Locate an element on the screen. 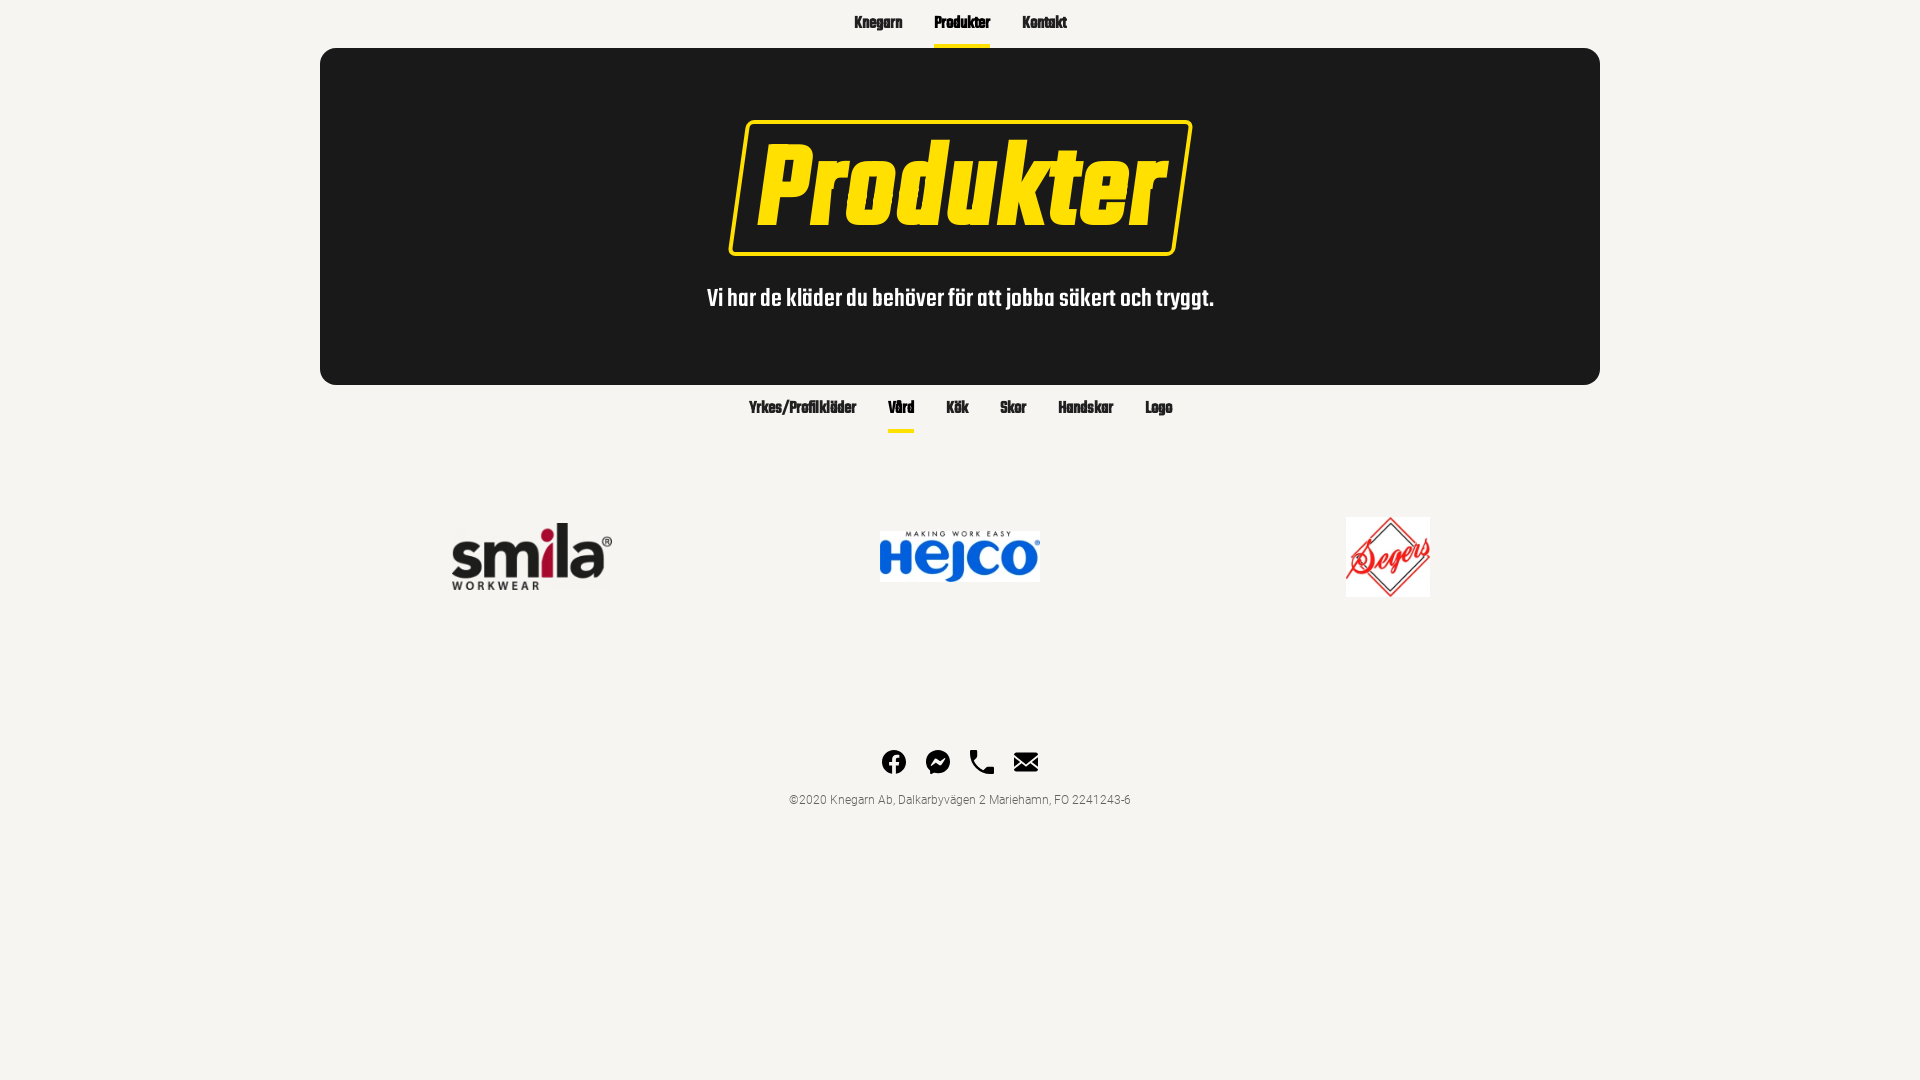 Image resolution: width=1920 pixels, height=1080 pixels. Skor is located at coordinates (1013, 408).